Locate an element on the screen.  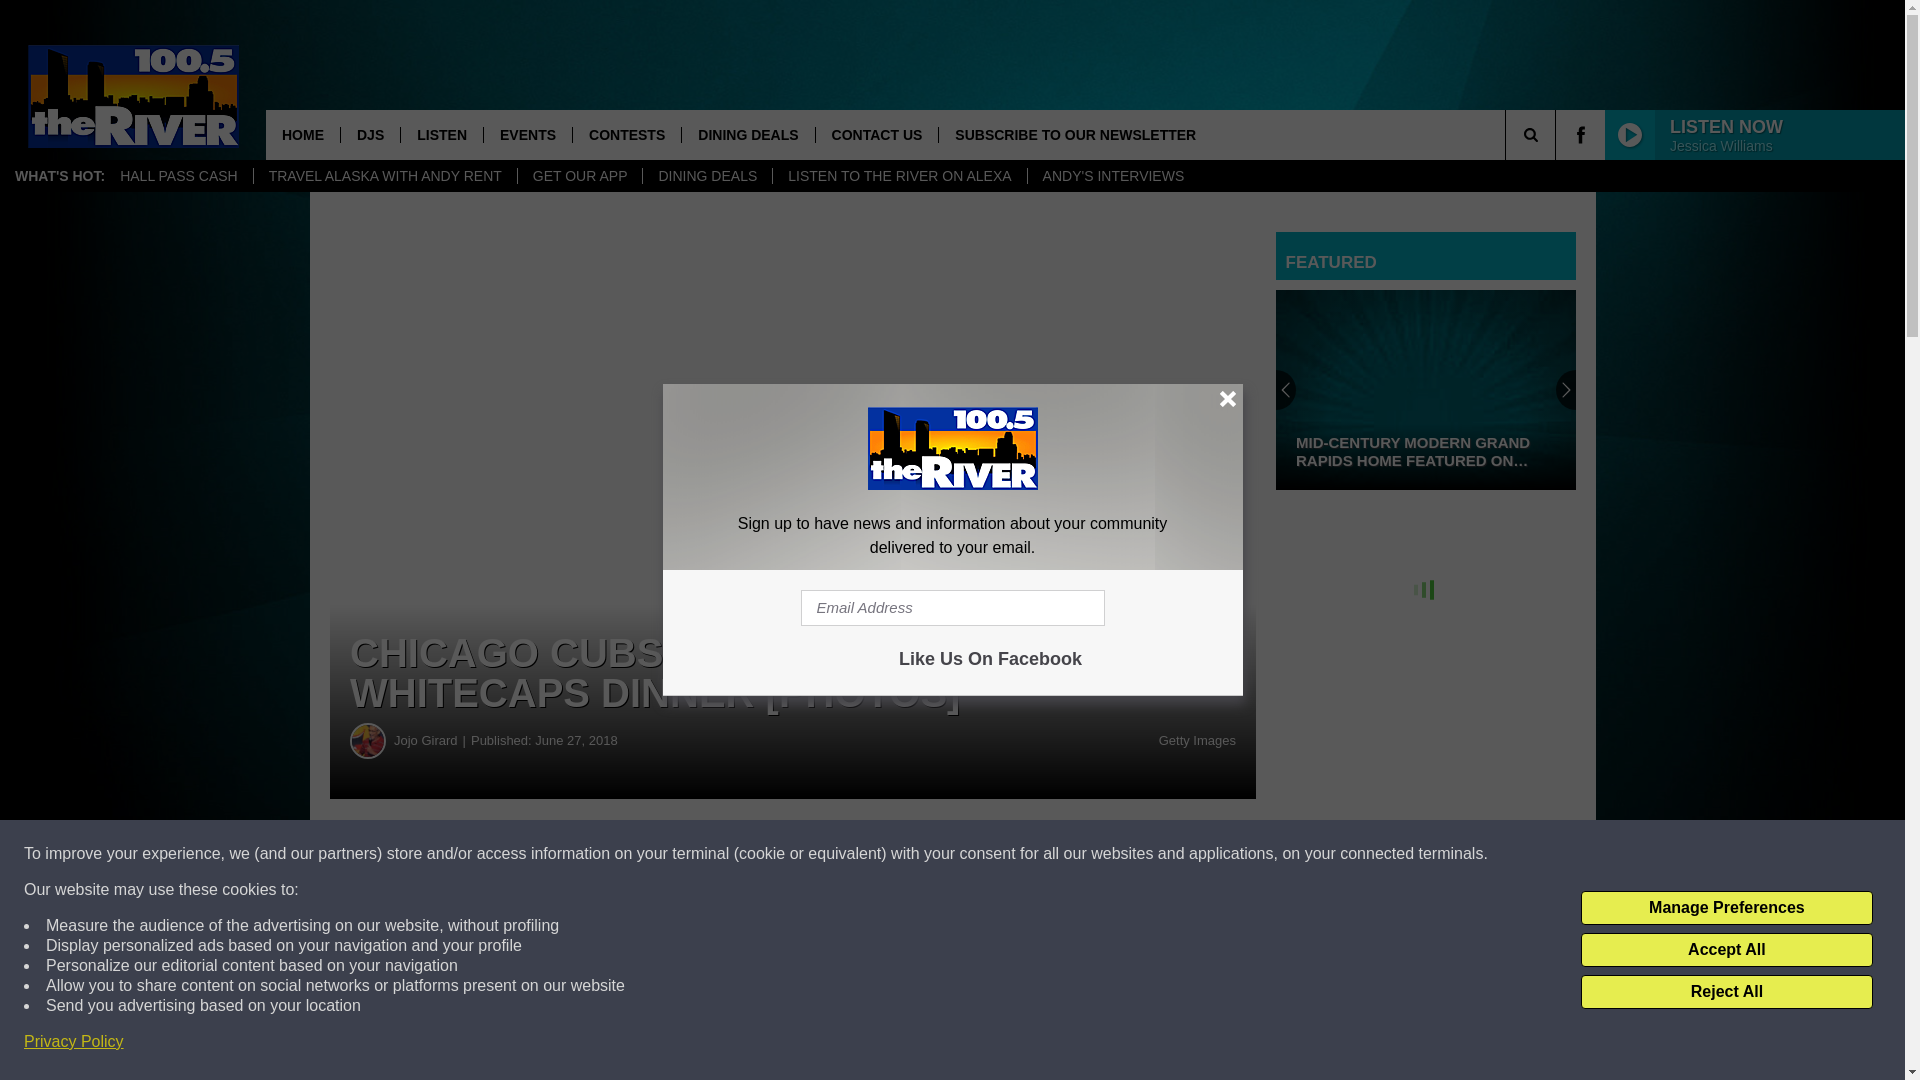
Share on Facebook is located at coordinates (608, 854).